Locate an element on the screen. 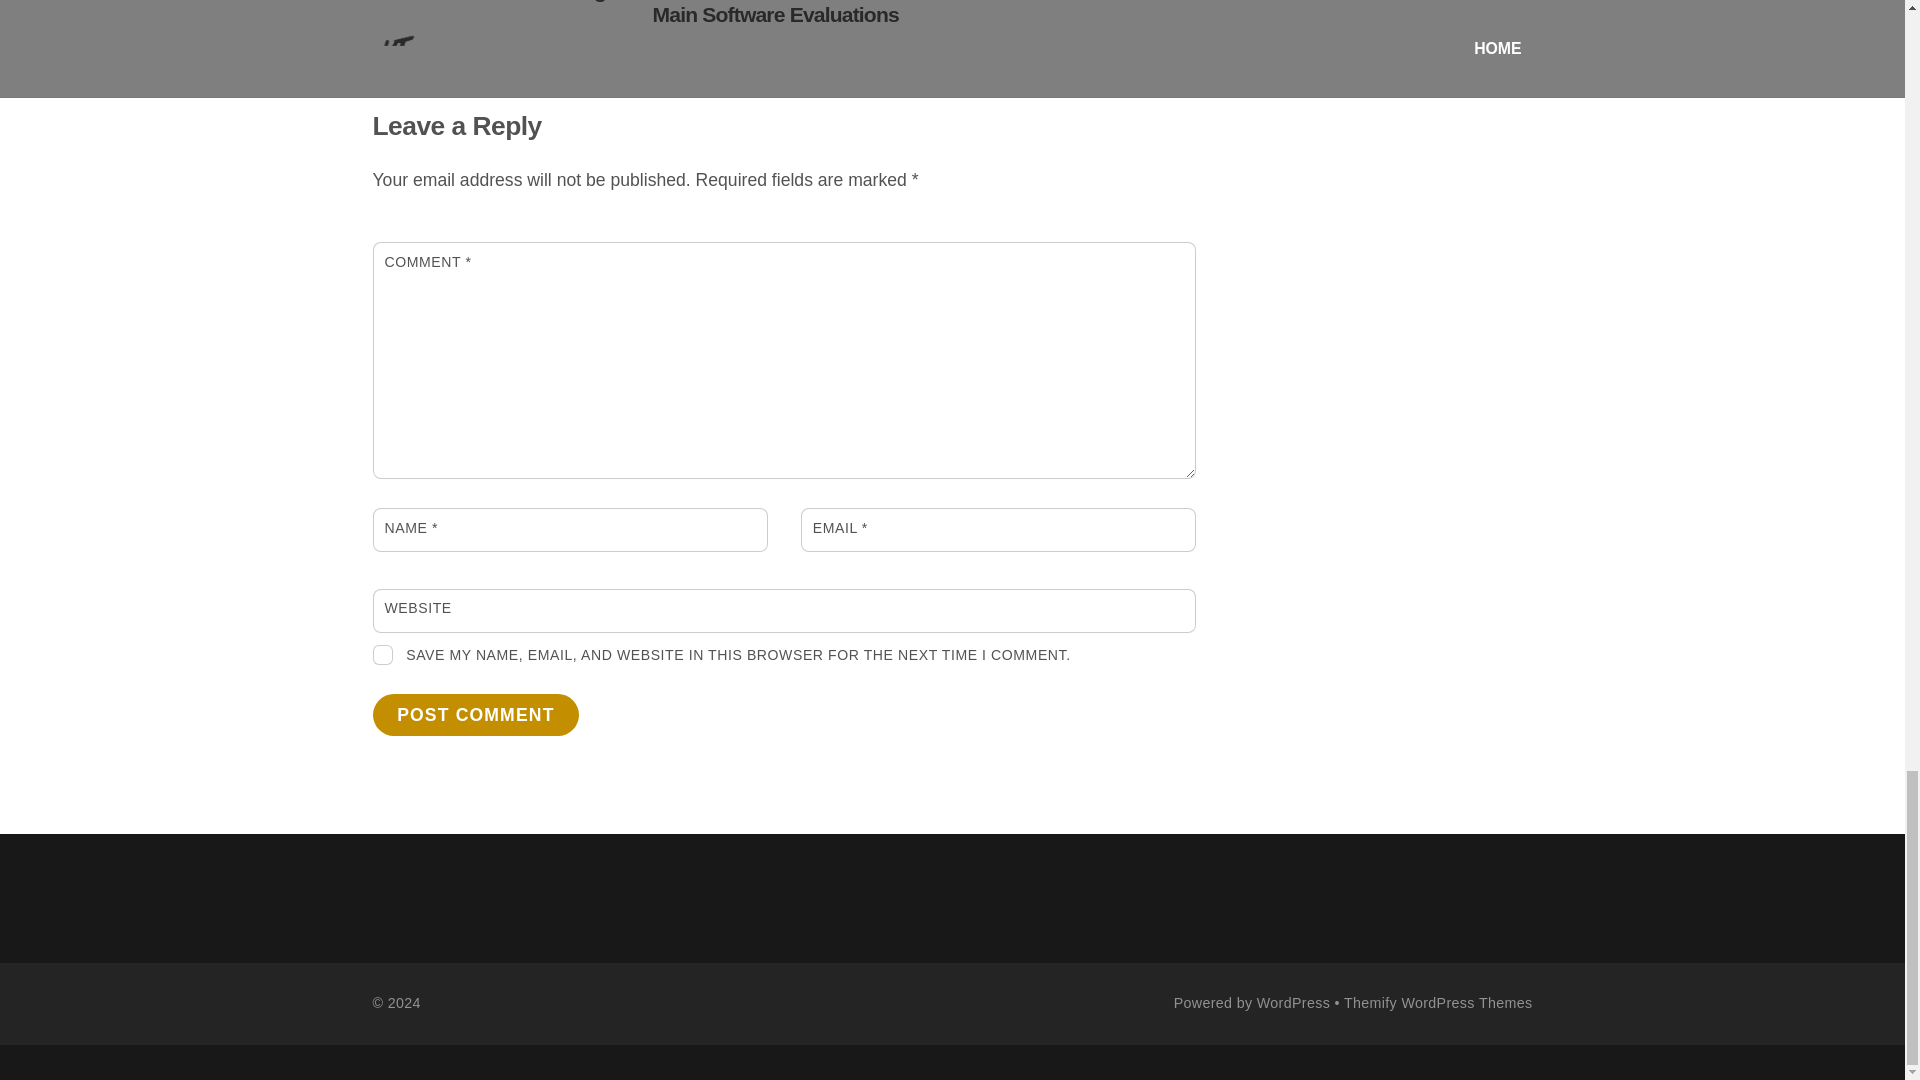 This screenshot has height=1080, width=1920. yes is located at coordinates (382, 654).